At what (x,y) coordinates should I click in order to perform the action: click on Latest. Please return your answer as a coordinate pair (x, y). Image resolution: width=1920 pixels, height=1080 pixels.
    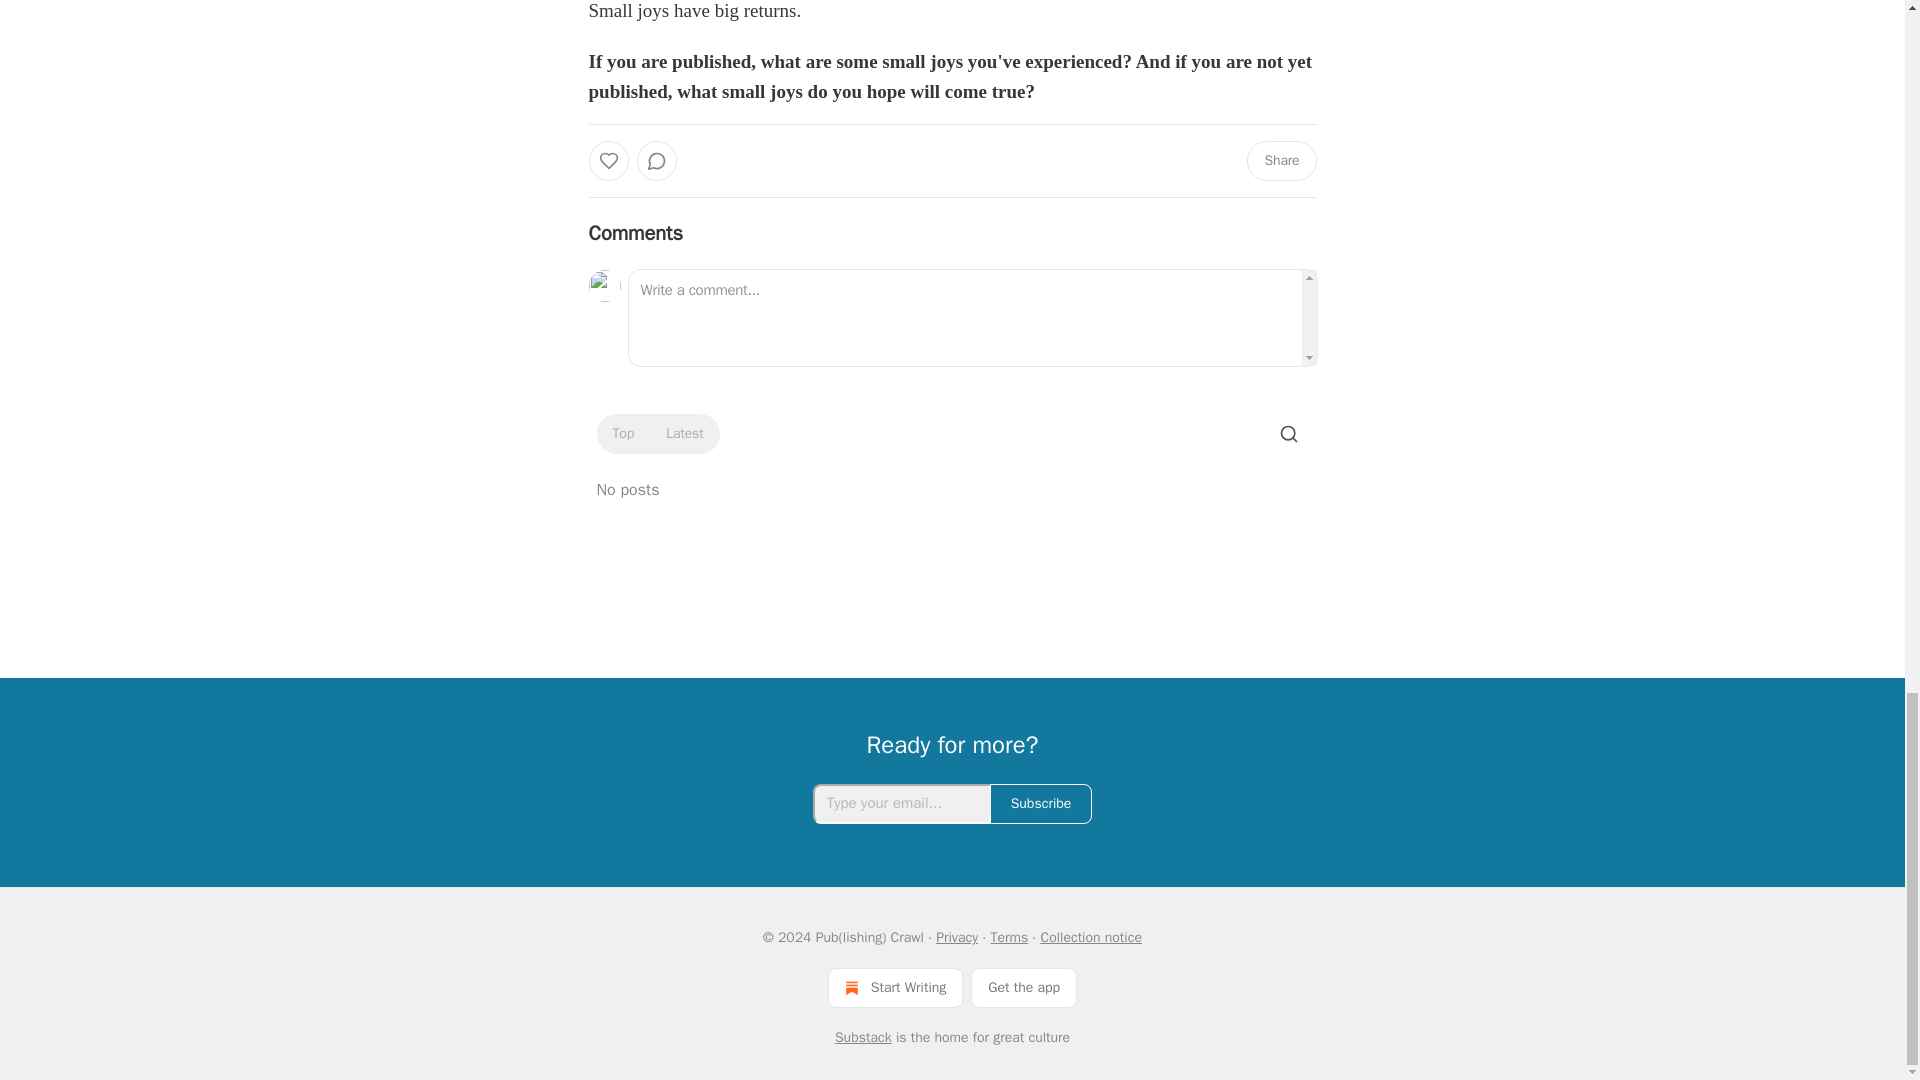
    Looking at the image, I should click on (684, 434).